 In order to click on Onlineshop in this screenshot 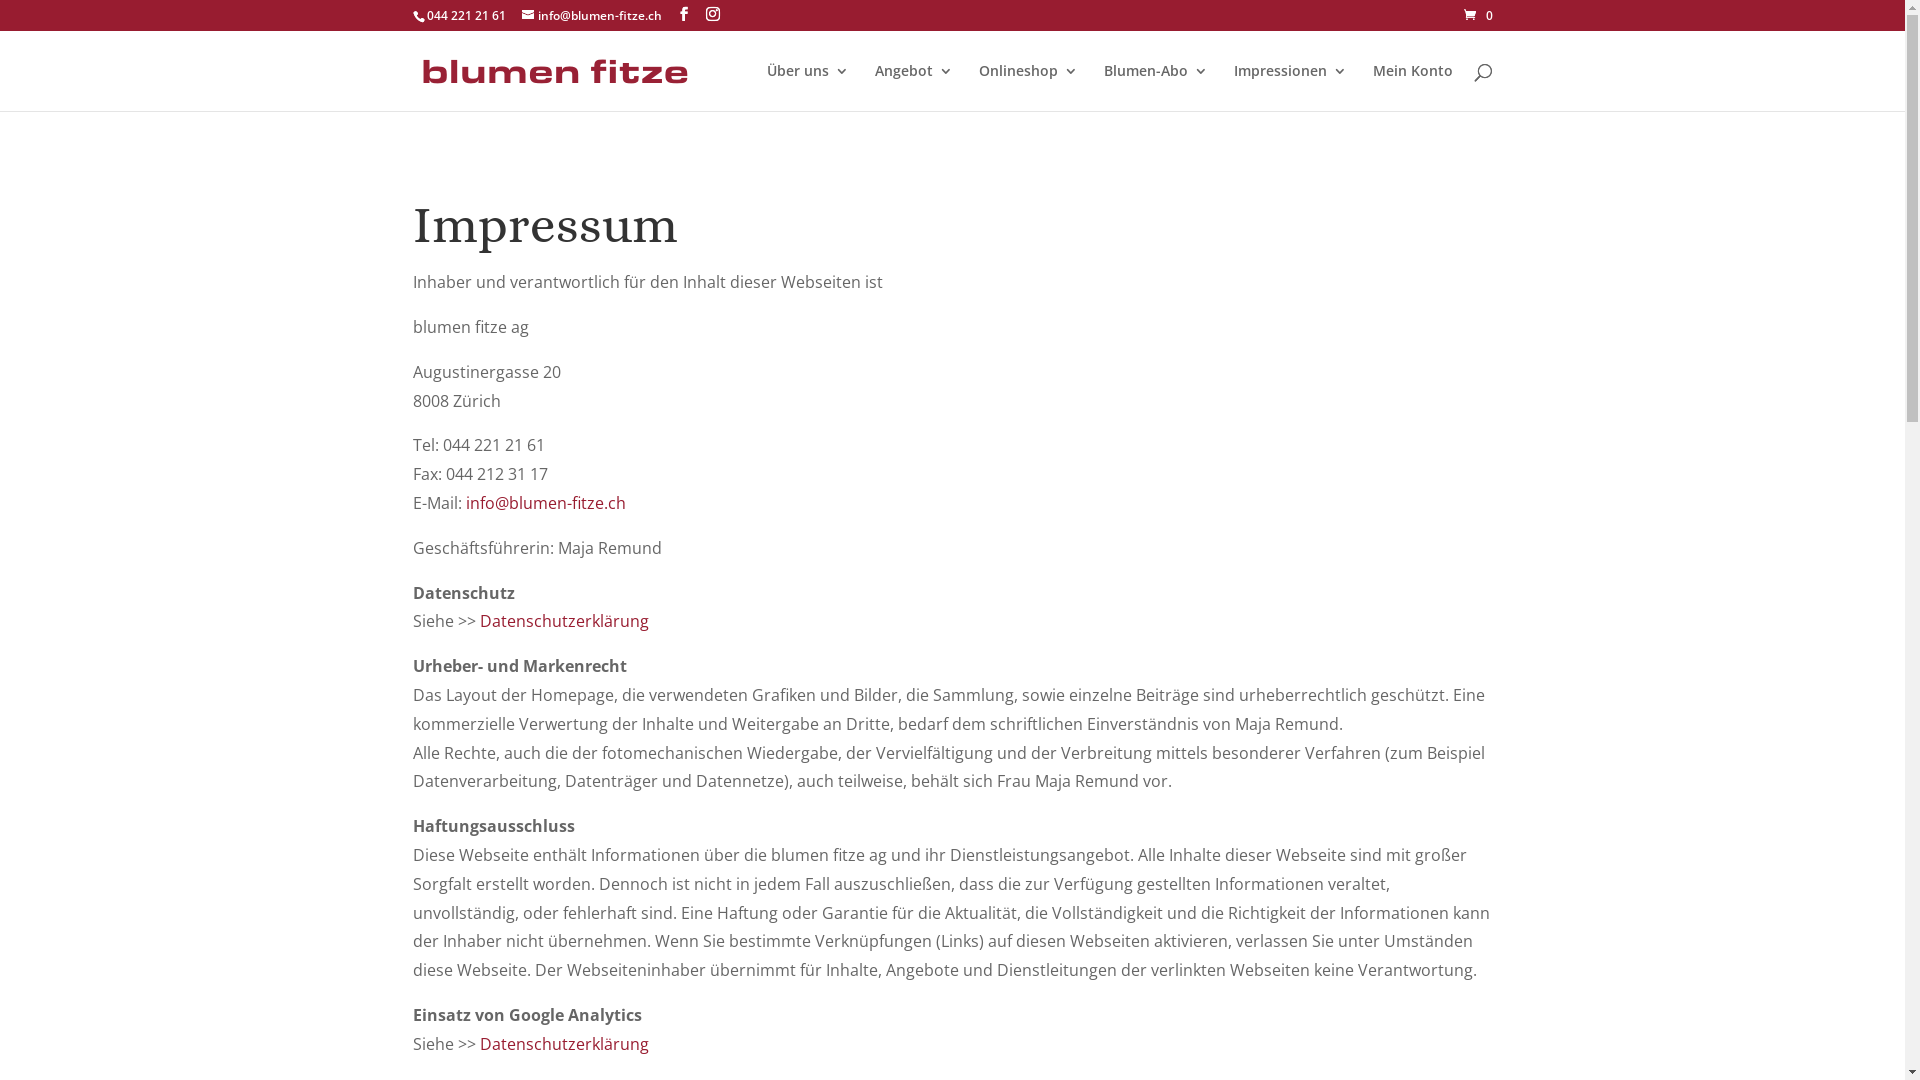, I will do `click(1028, 88)`.